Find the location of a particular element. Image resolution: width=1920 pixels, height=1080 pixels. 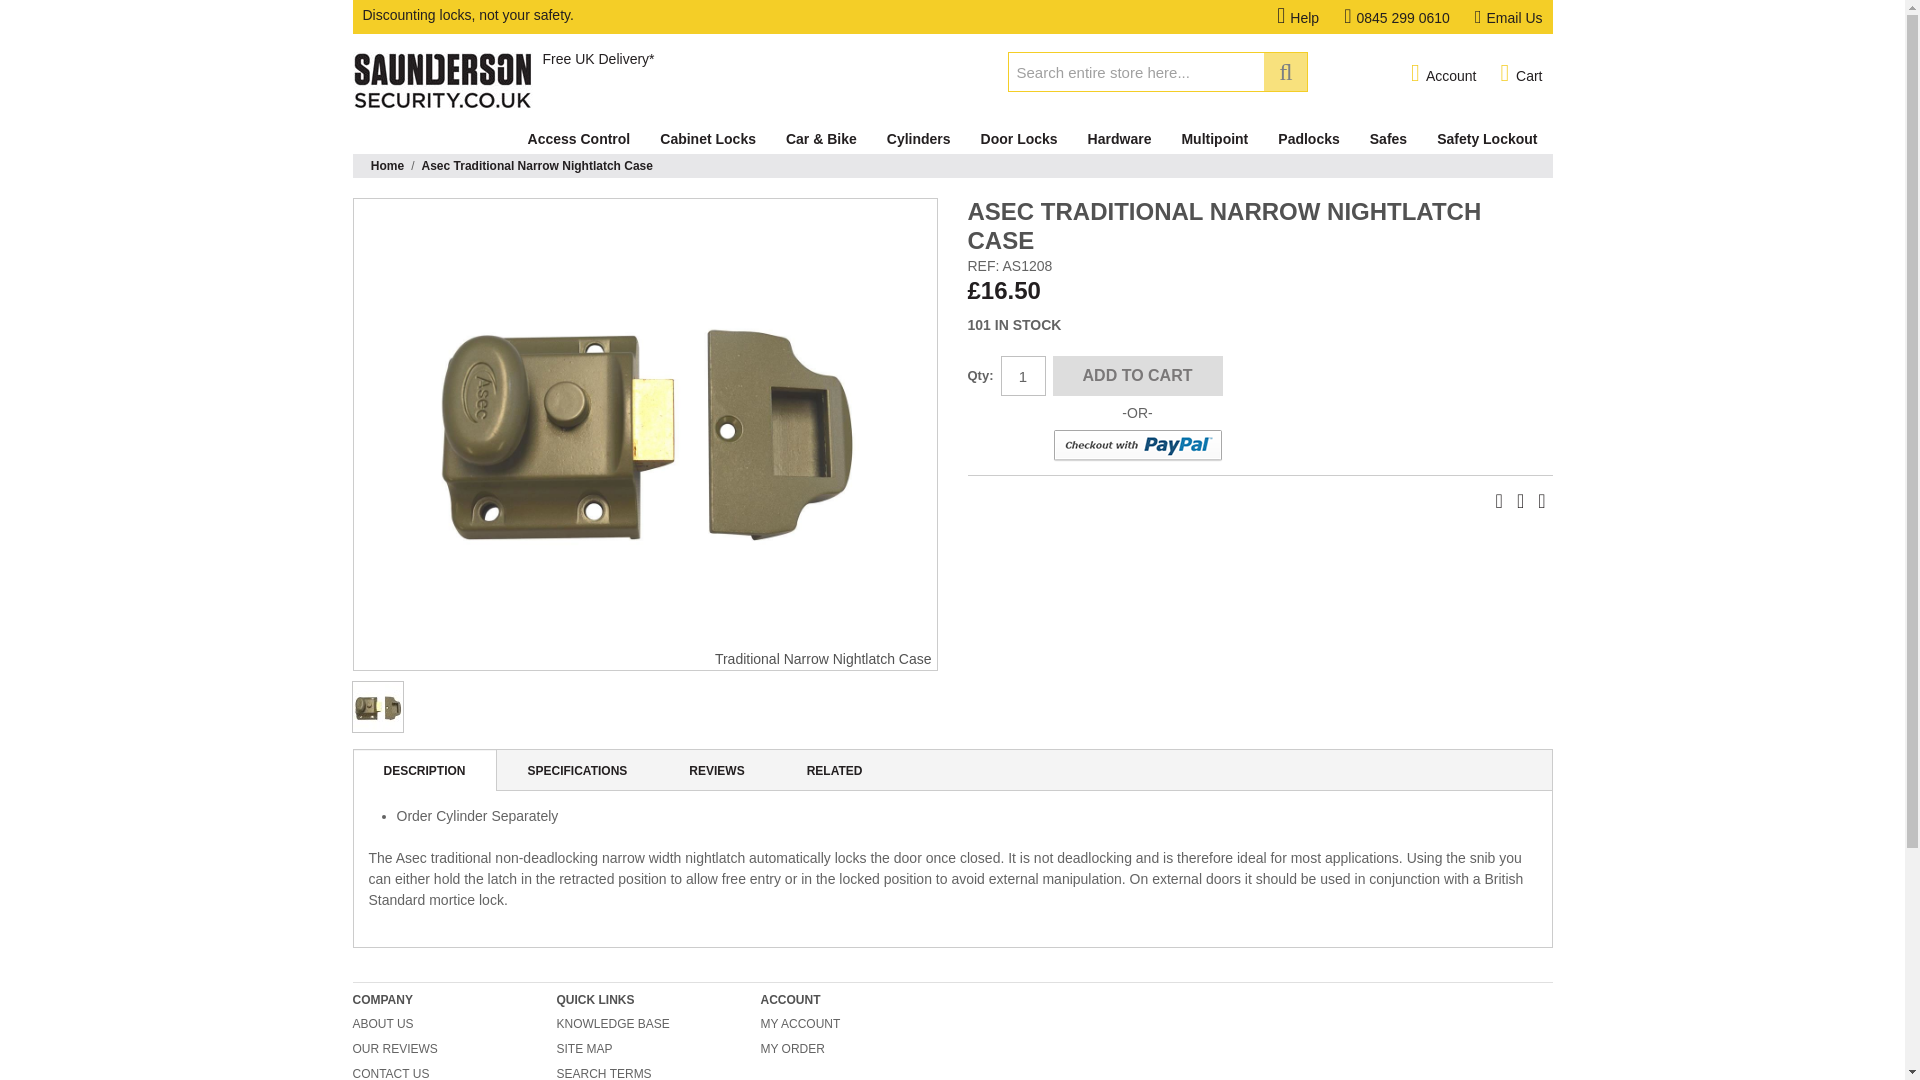

Cart is located at coordinates (1520, 74).